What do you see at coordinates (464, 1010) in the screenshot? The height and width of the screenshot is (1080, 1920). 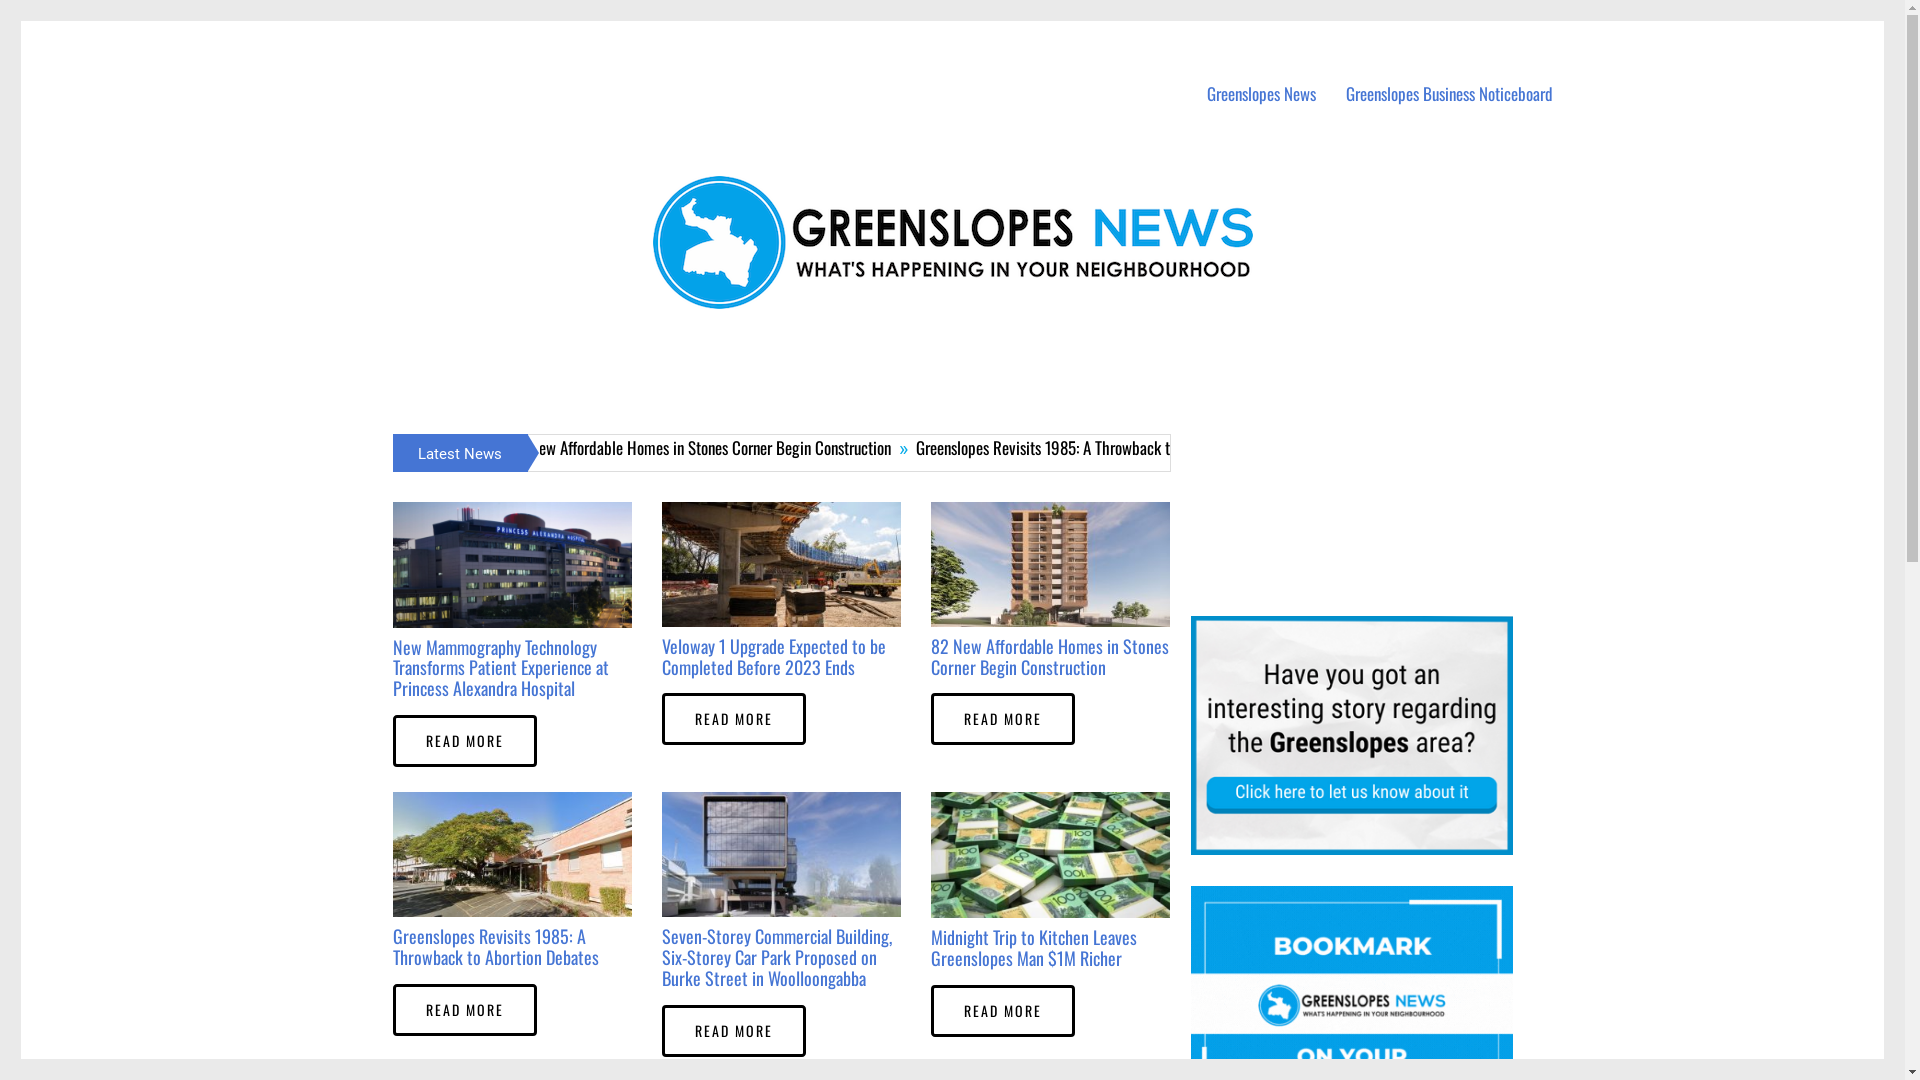 I see `READ MORE` at bounding box center [464, 1010].